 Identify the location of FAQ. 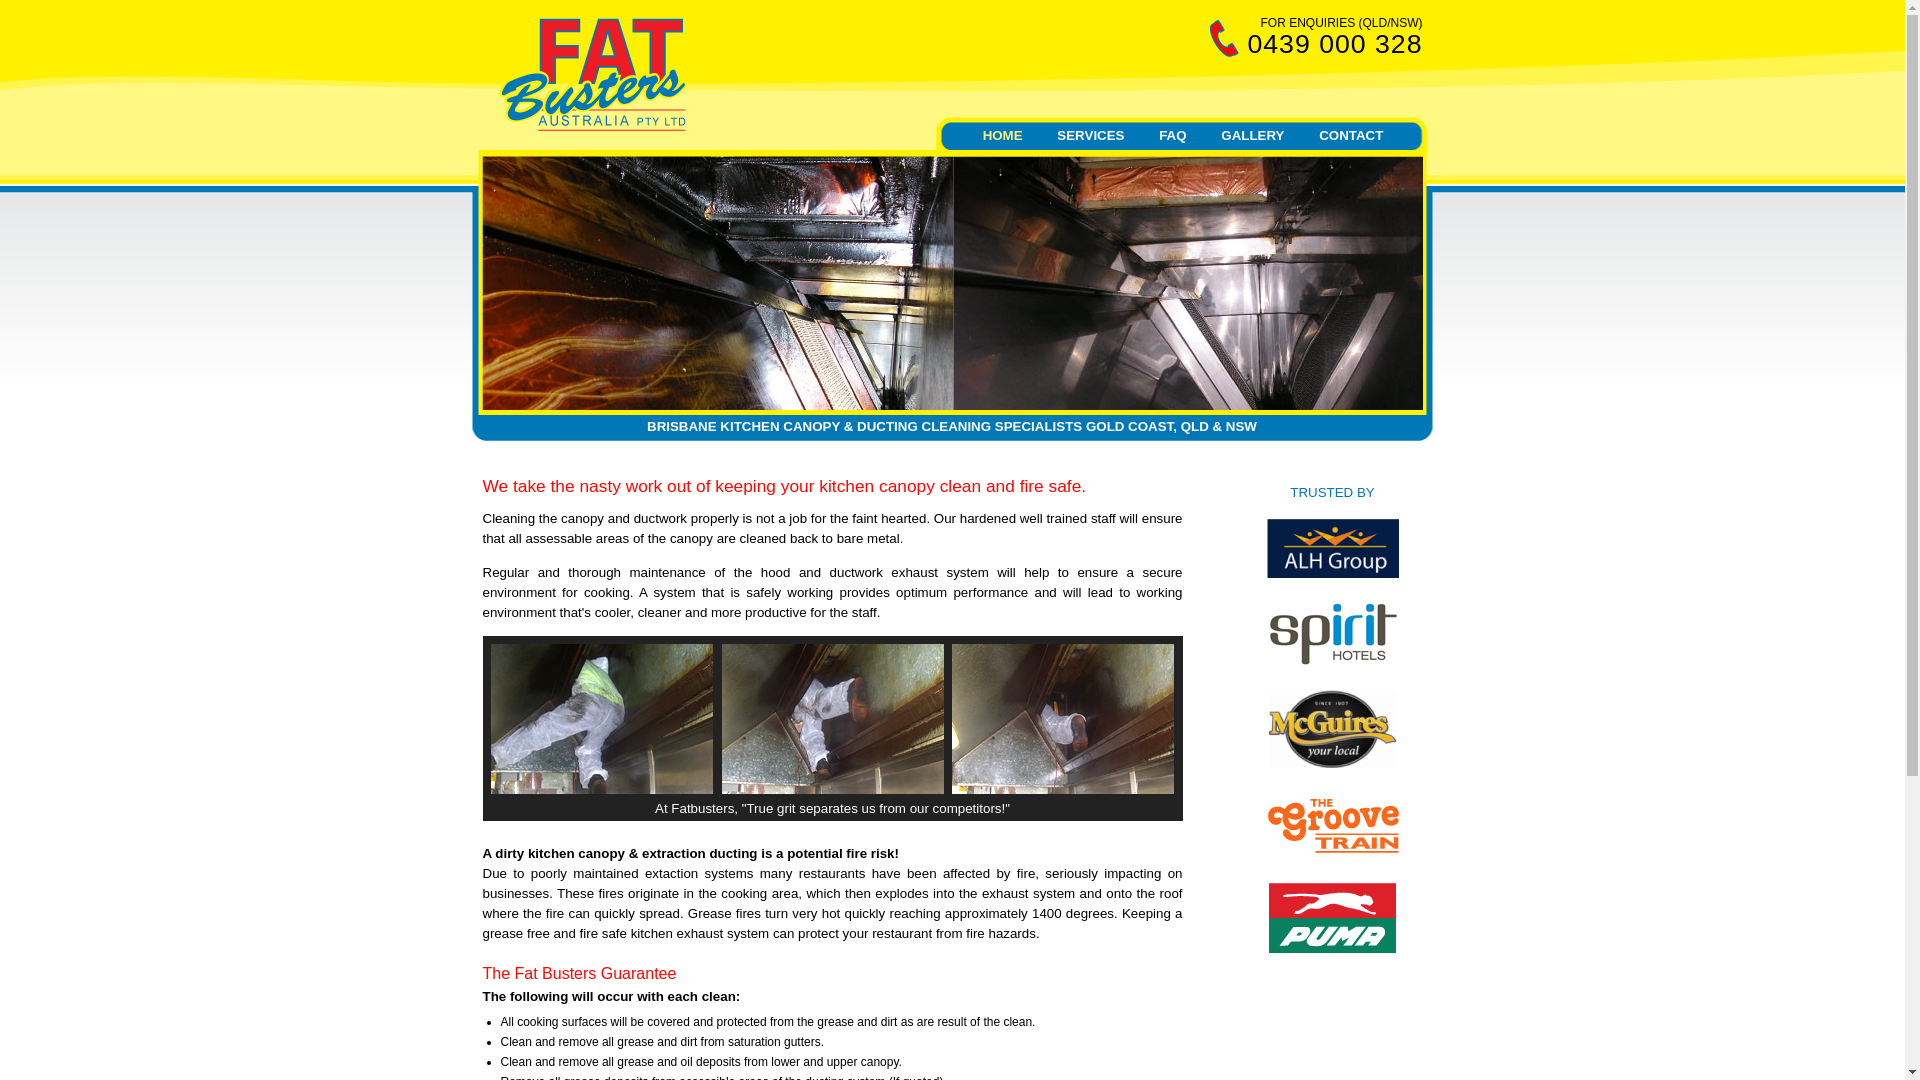
(1172, 136).